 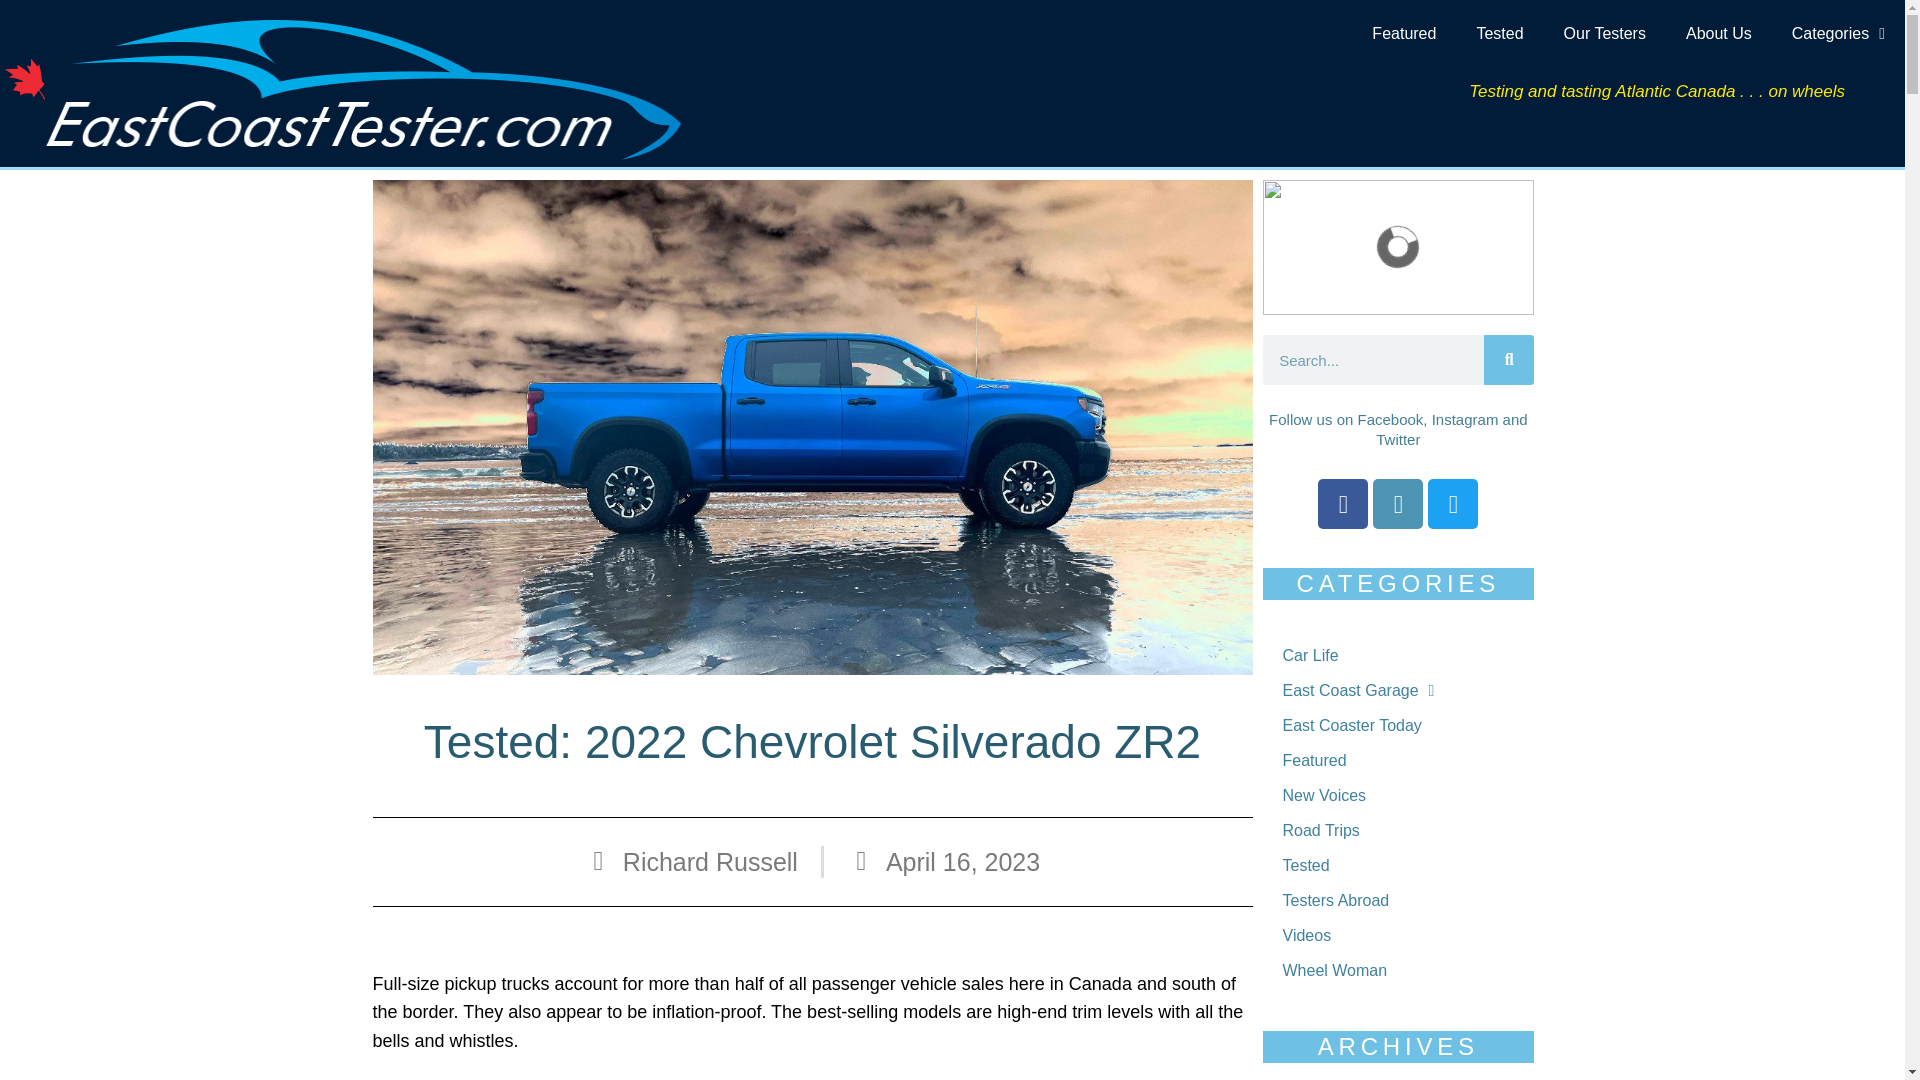 What do you see at coordinates (1499, 34) in the screenshot?
I see `Tested` at bounding box center [1499, 34].